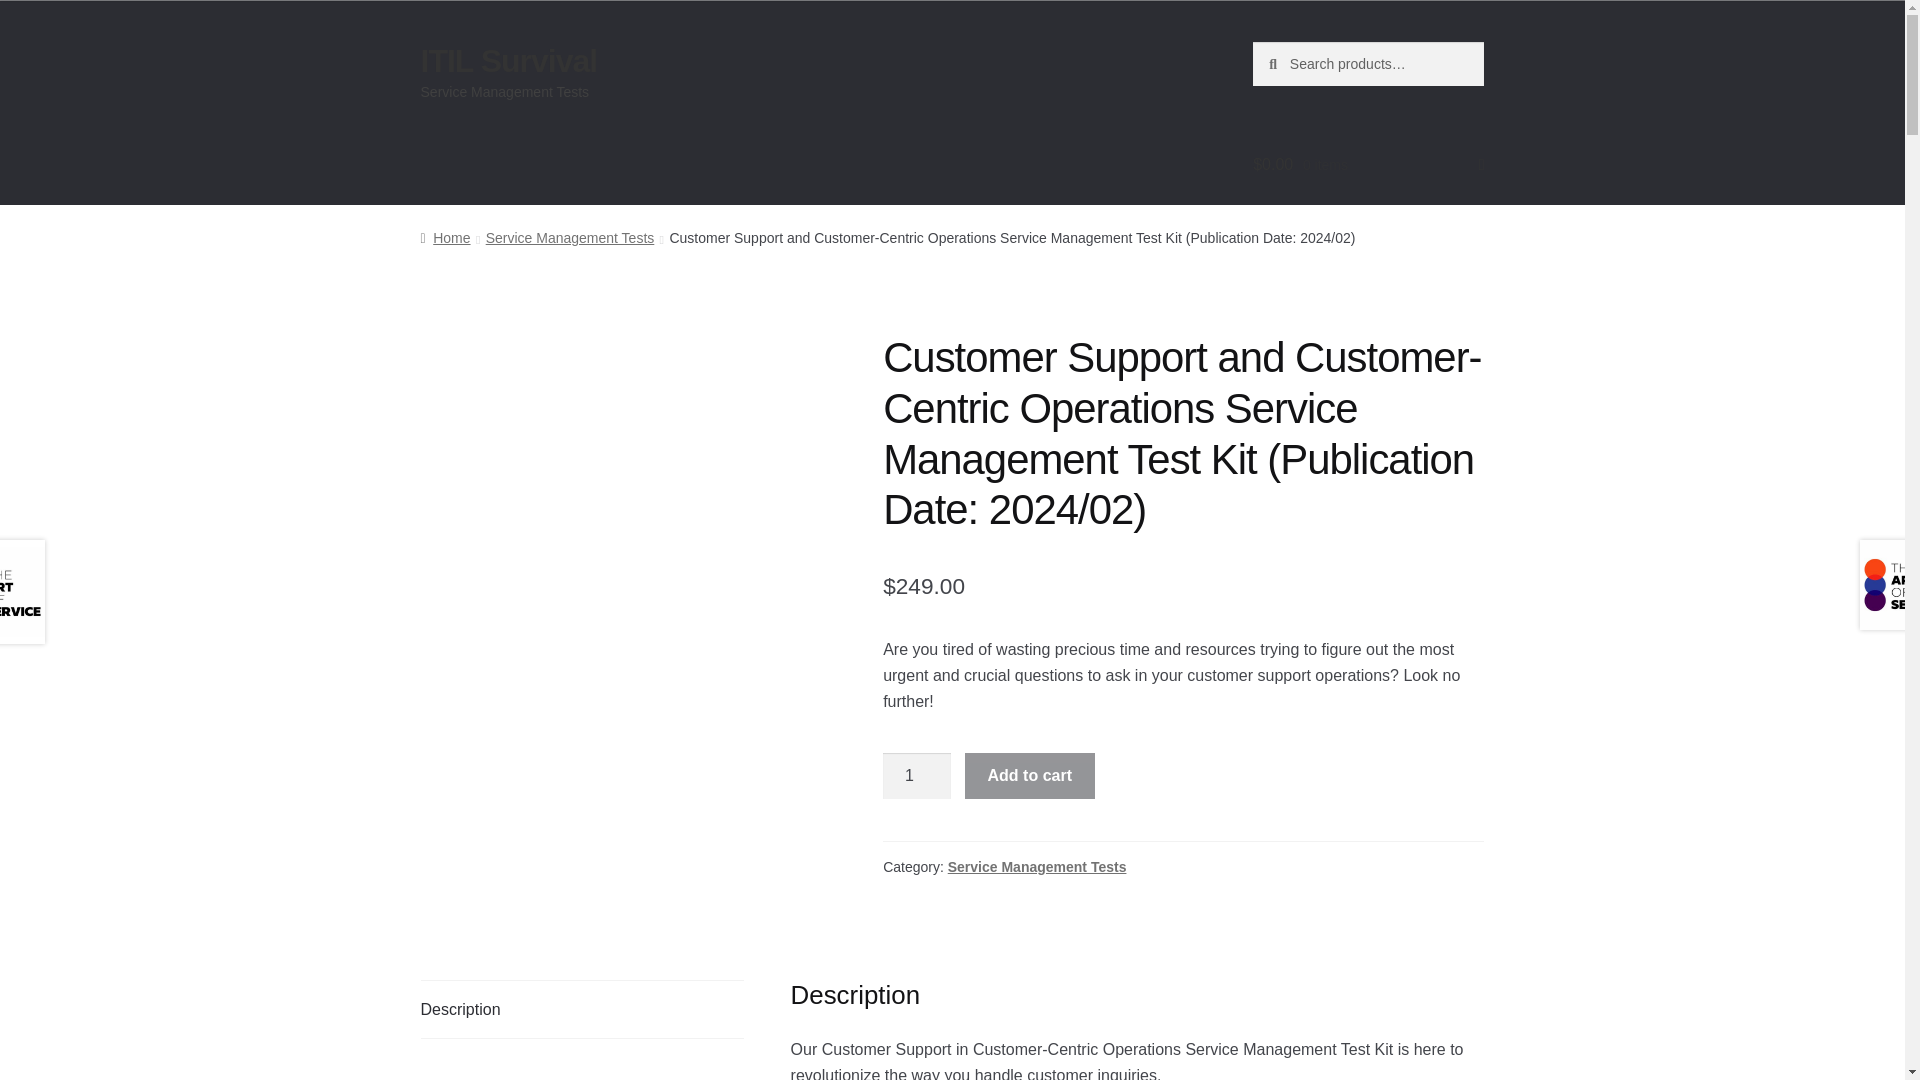  I want to click on Description, so click(582, 1009).